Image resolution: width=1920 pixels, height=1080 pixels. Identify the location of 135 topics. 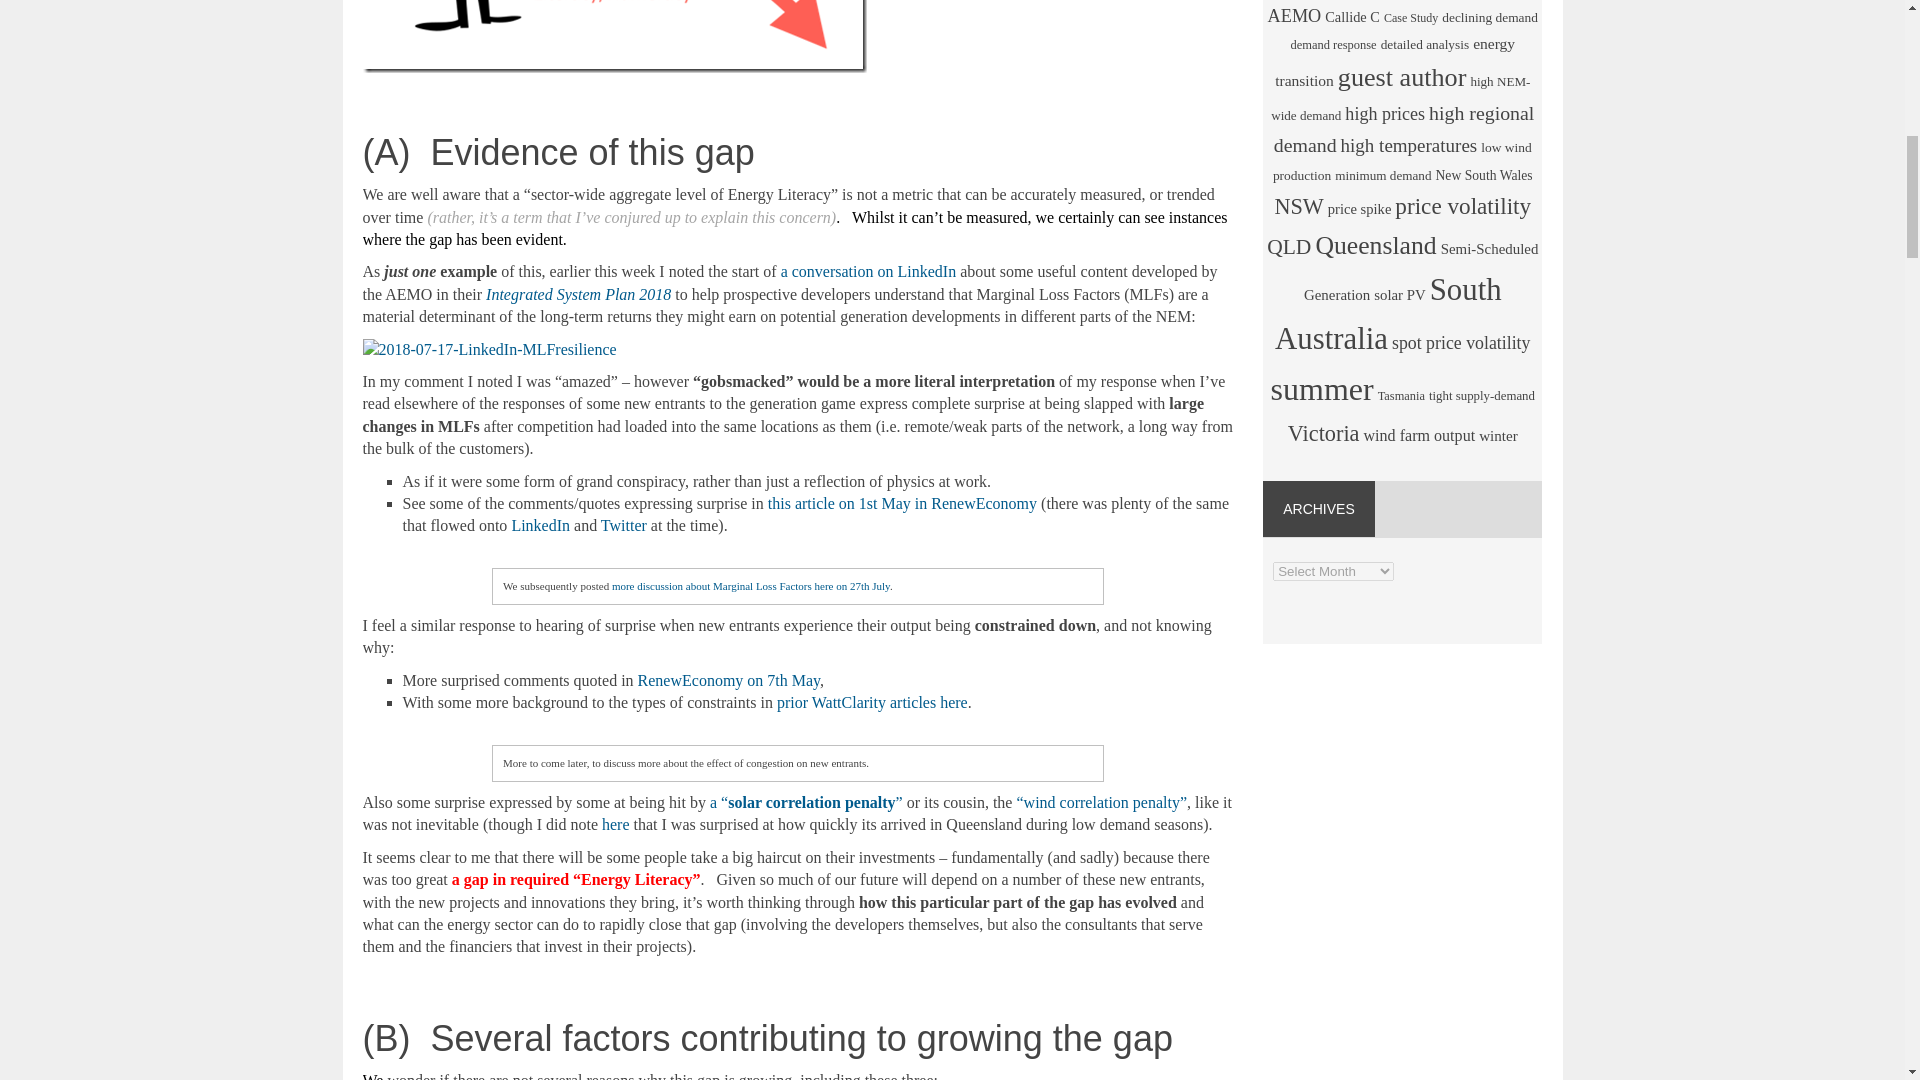
(1294, 16).